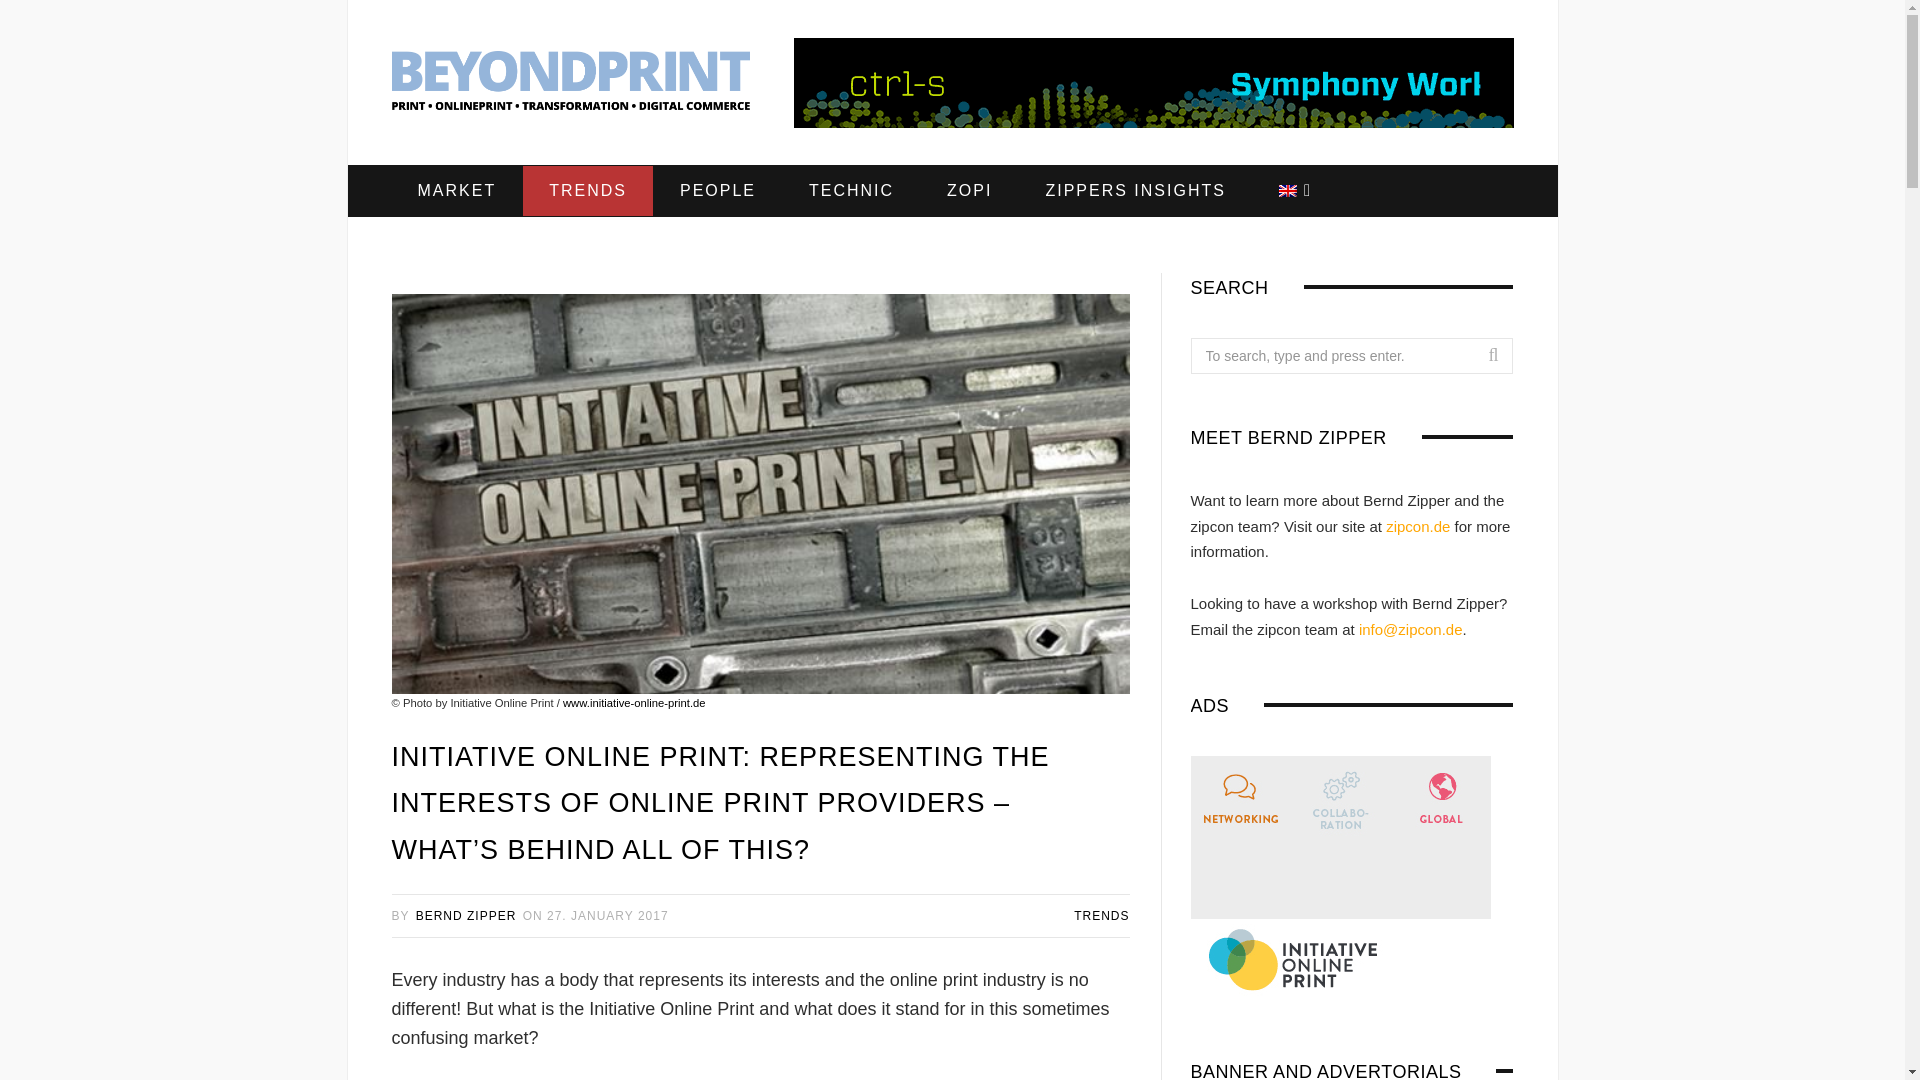 Image resolution: width=1920 pixels, height=1080 pixels. I want to click on PEOPLE, so click(718, 191).